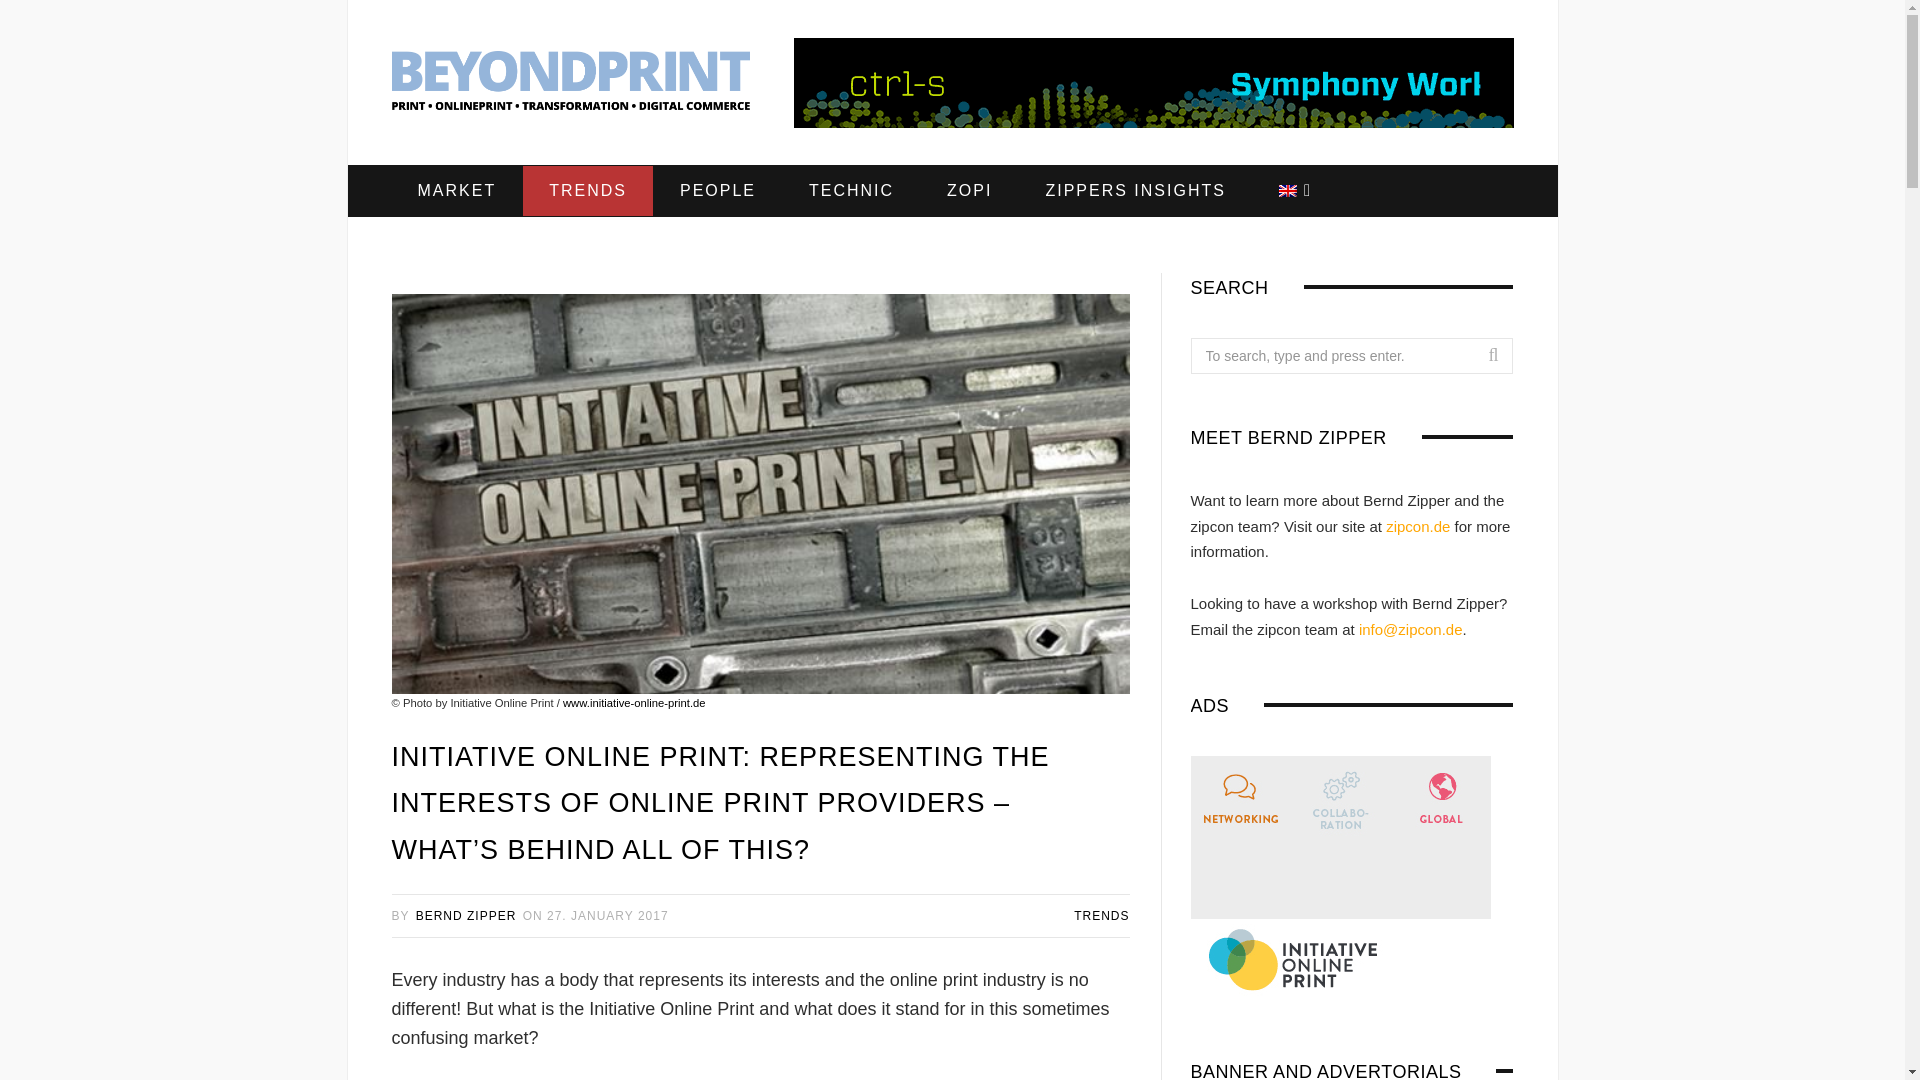 Image resolution: width=1920 pixels, height=1080 pixels. I want to click on PEOPLE, so click(718, 191).